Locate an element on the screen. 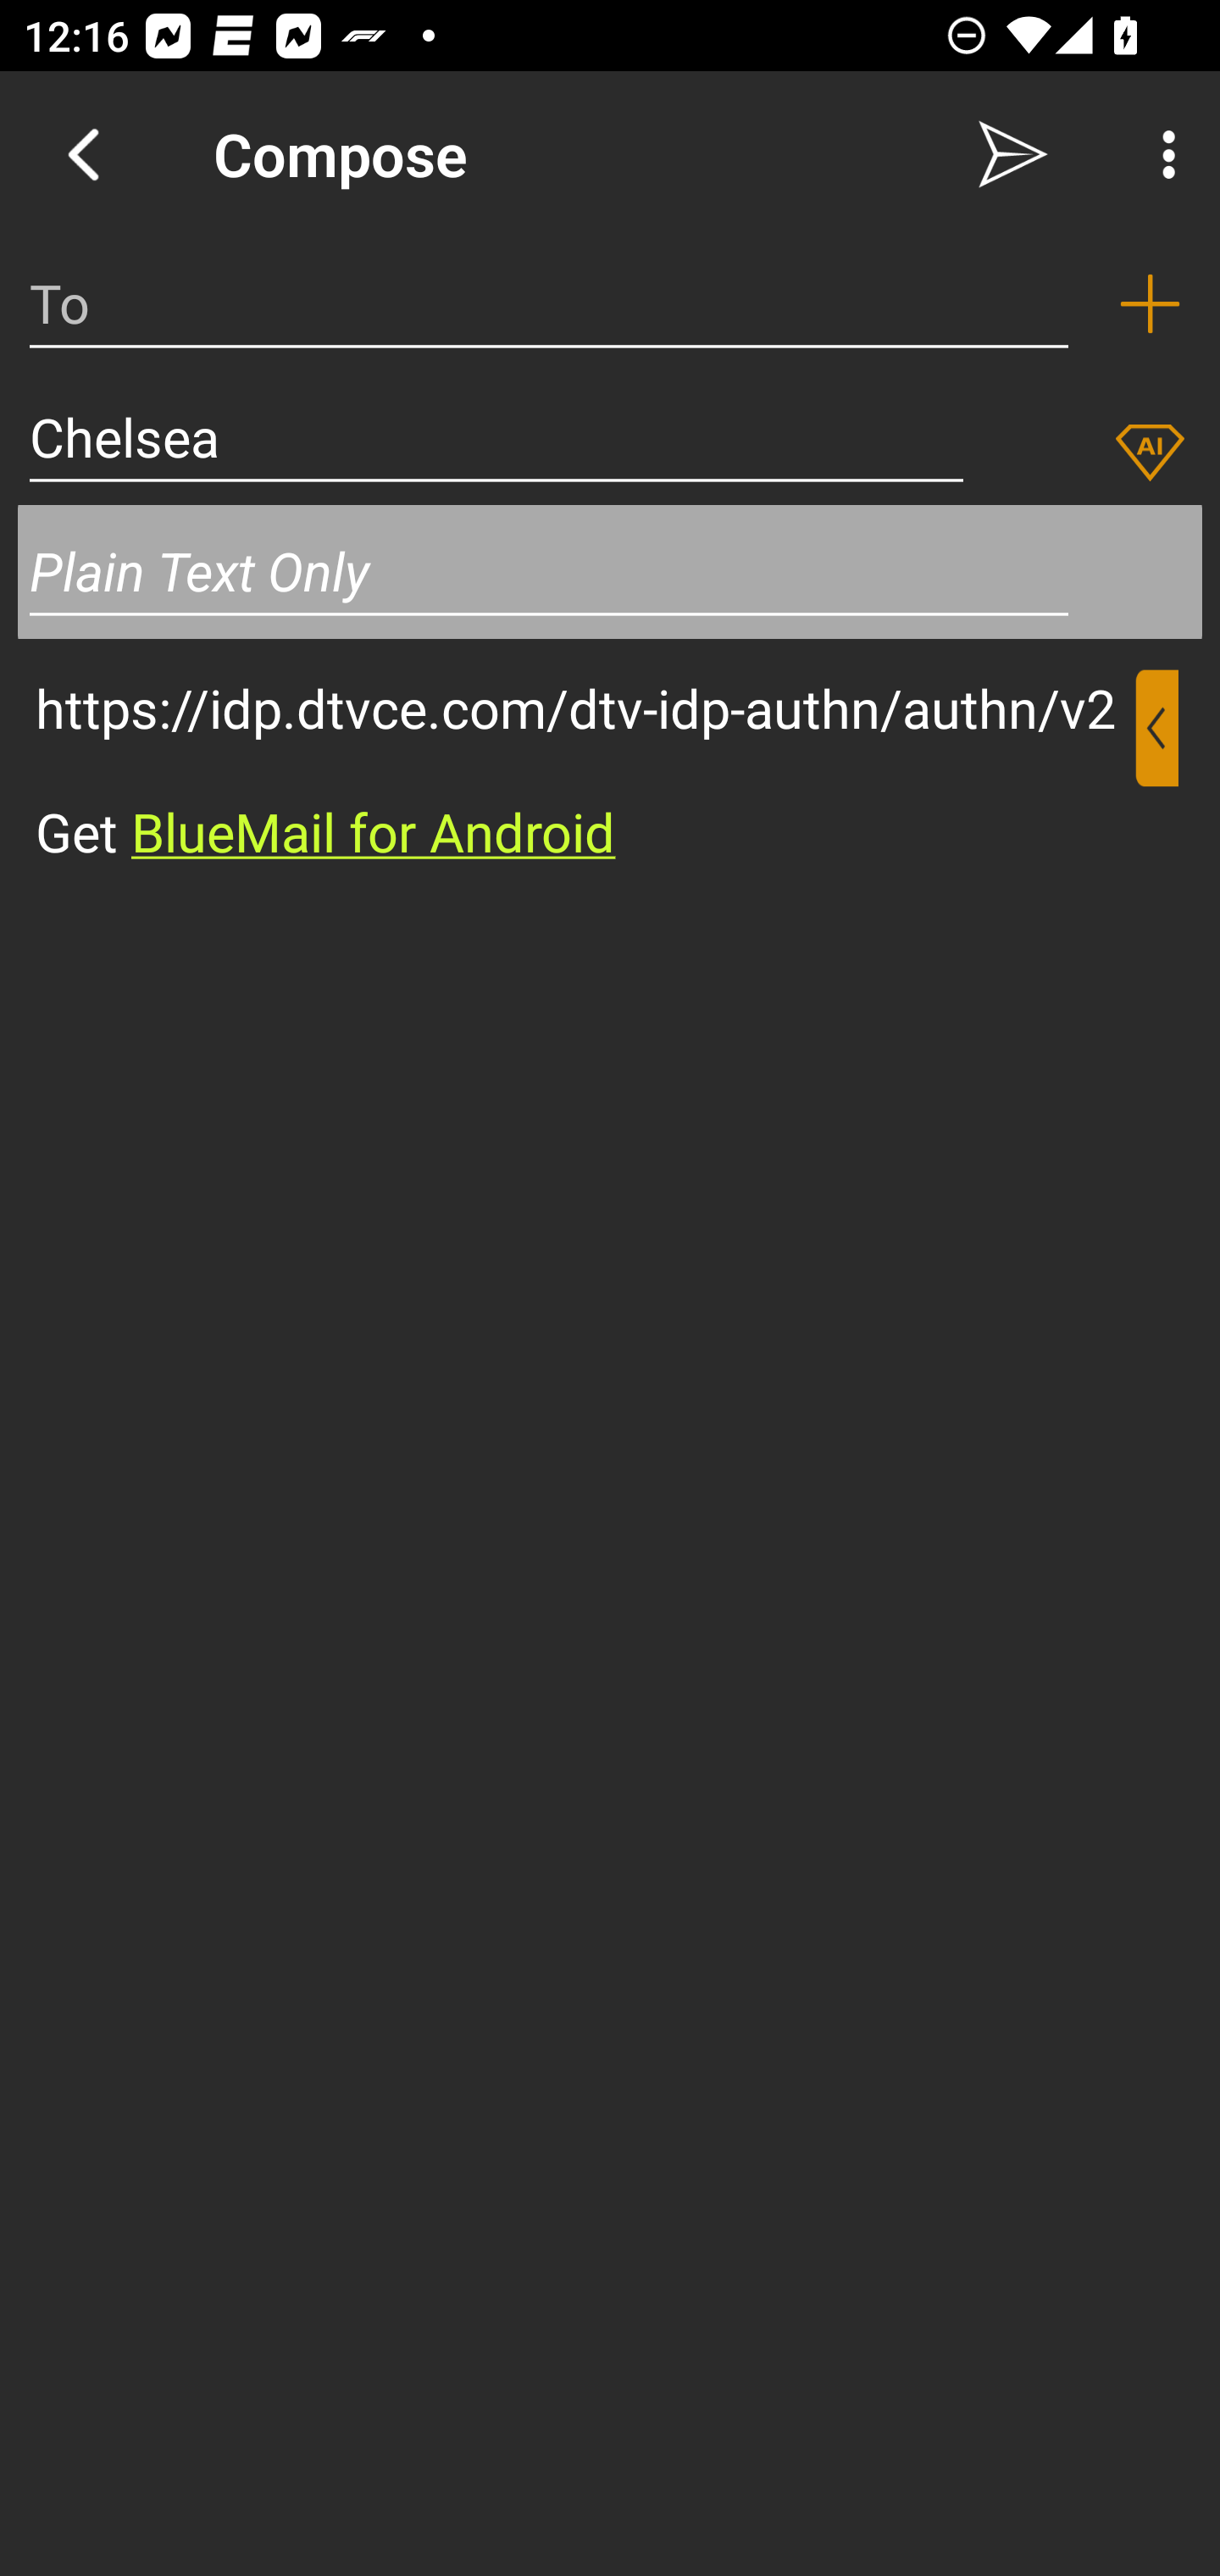  Navigate up is located at coordinates (83, 154).